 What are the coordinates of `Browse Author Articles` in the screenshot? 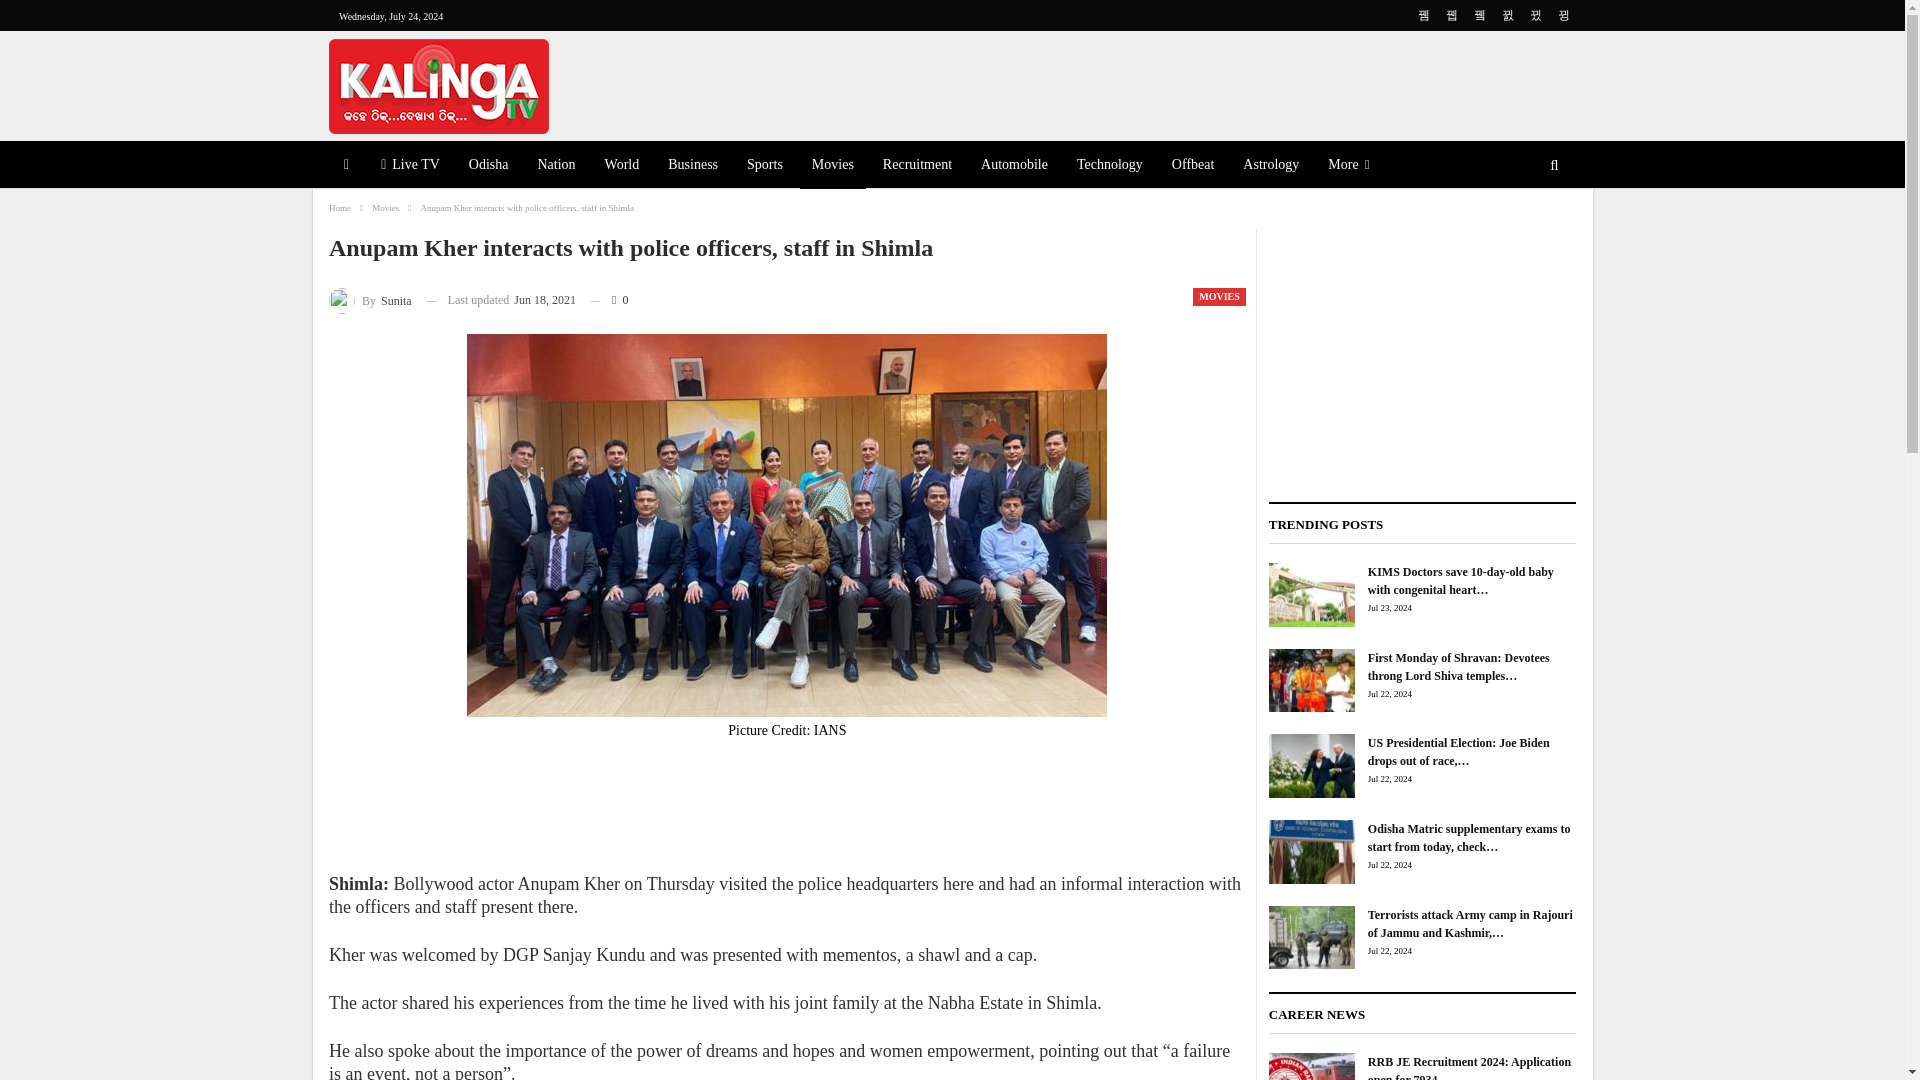 It's located at (370, 300).